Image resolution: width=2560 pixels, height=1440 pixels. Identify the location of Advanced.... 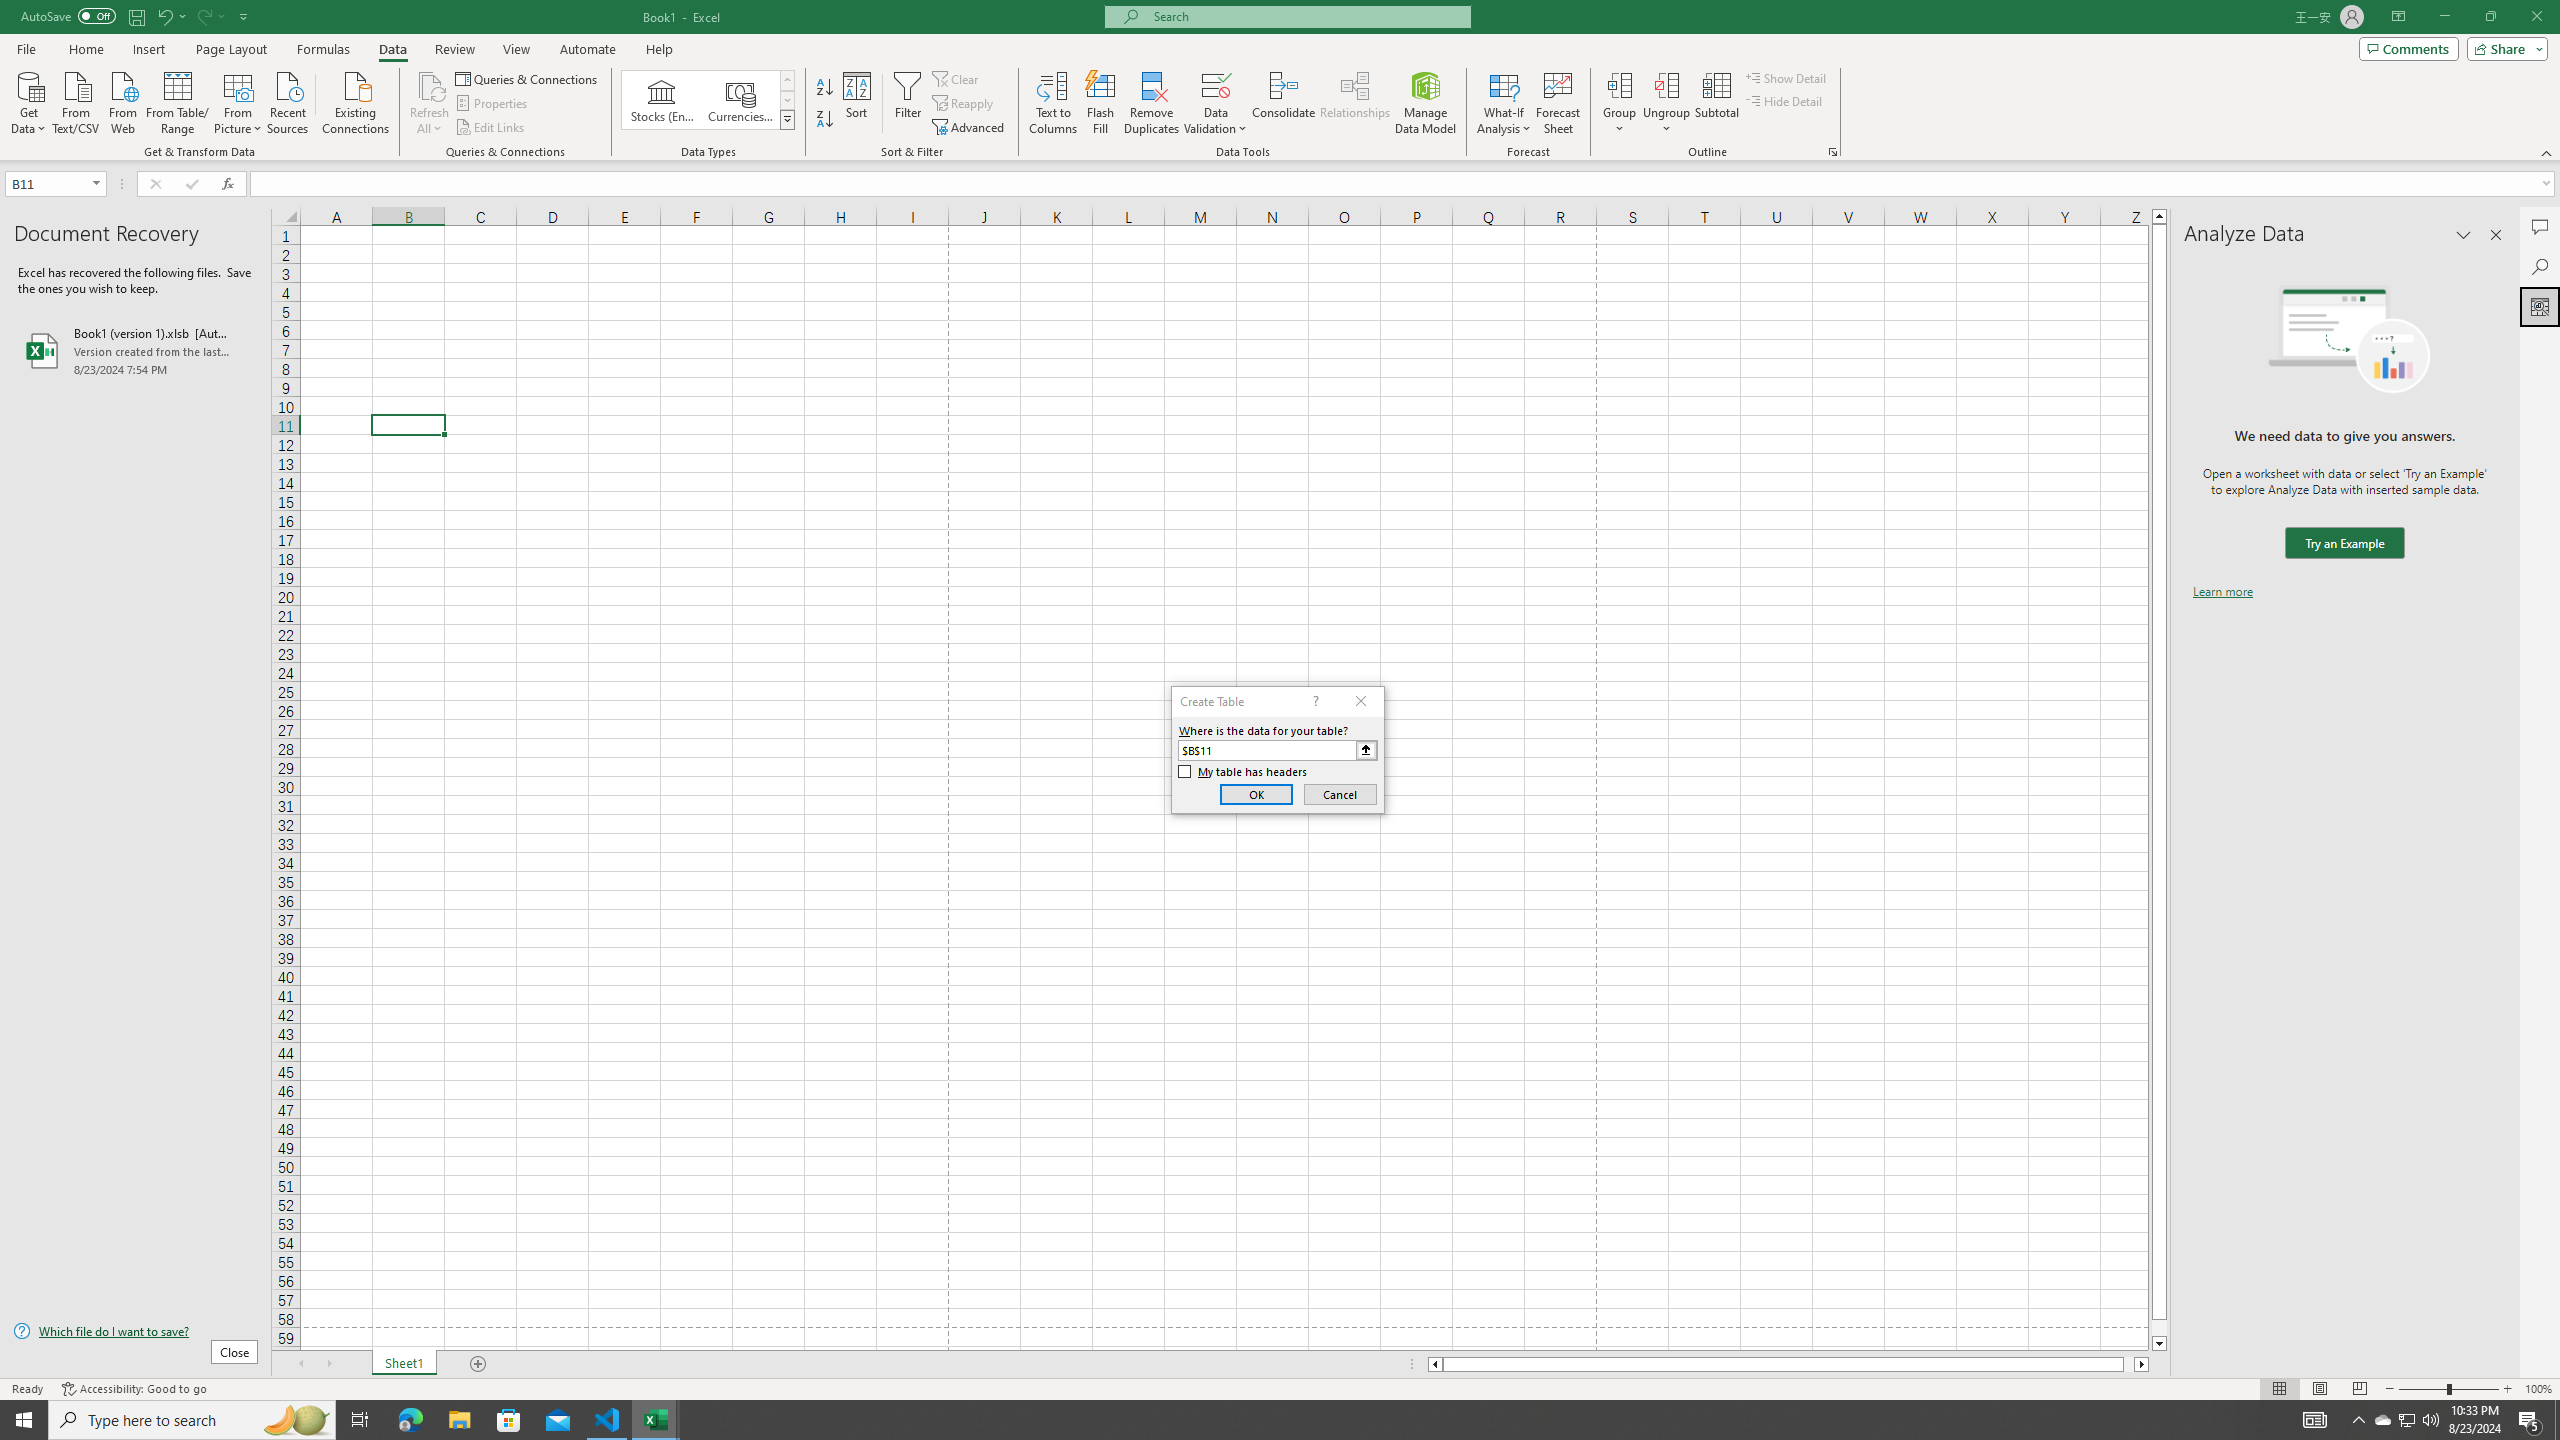
(970, 128).